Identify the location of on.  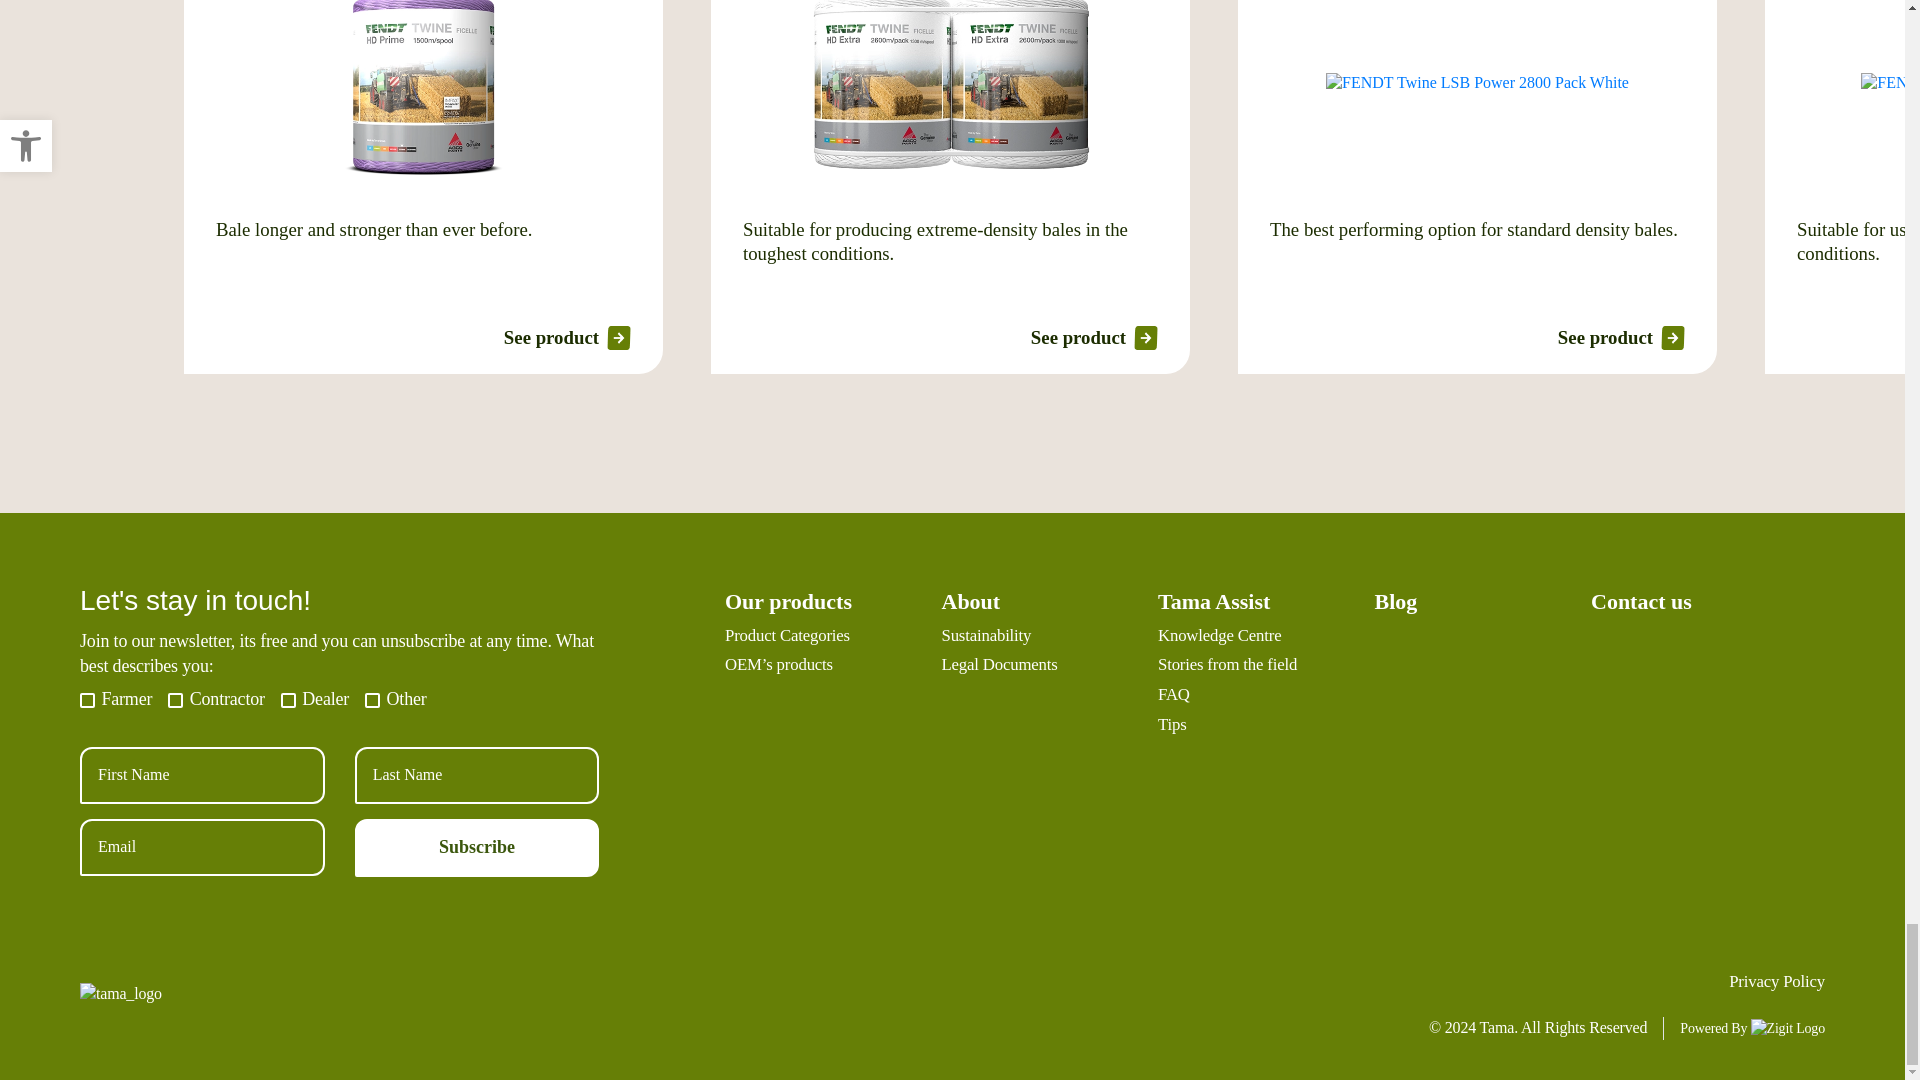
(175, 700).